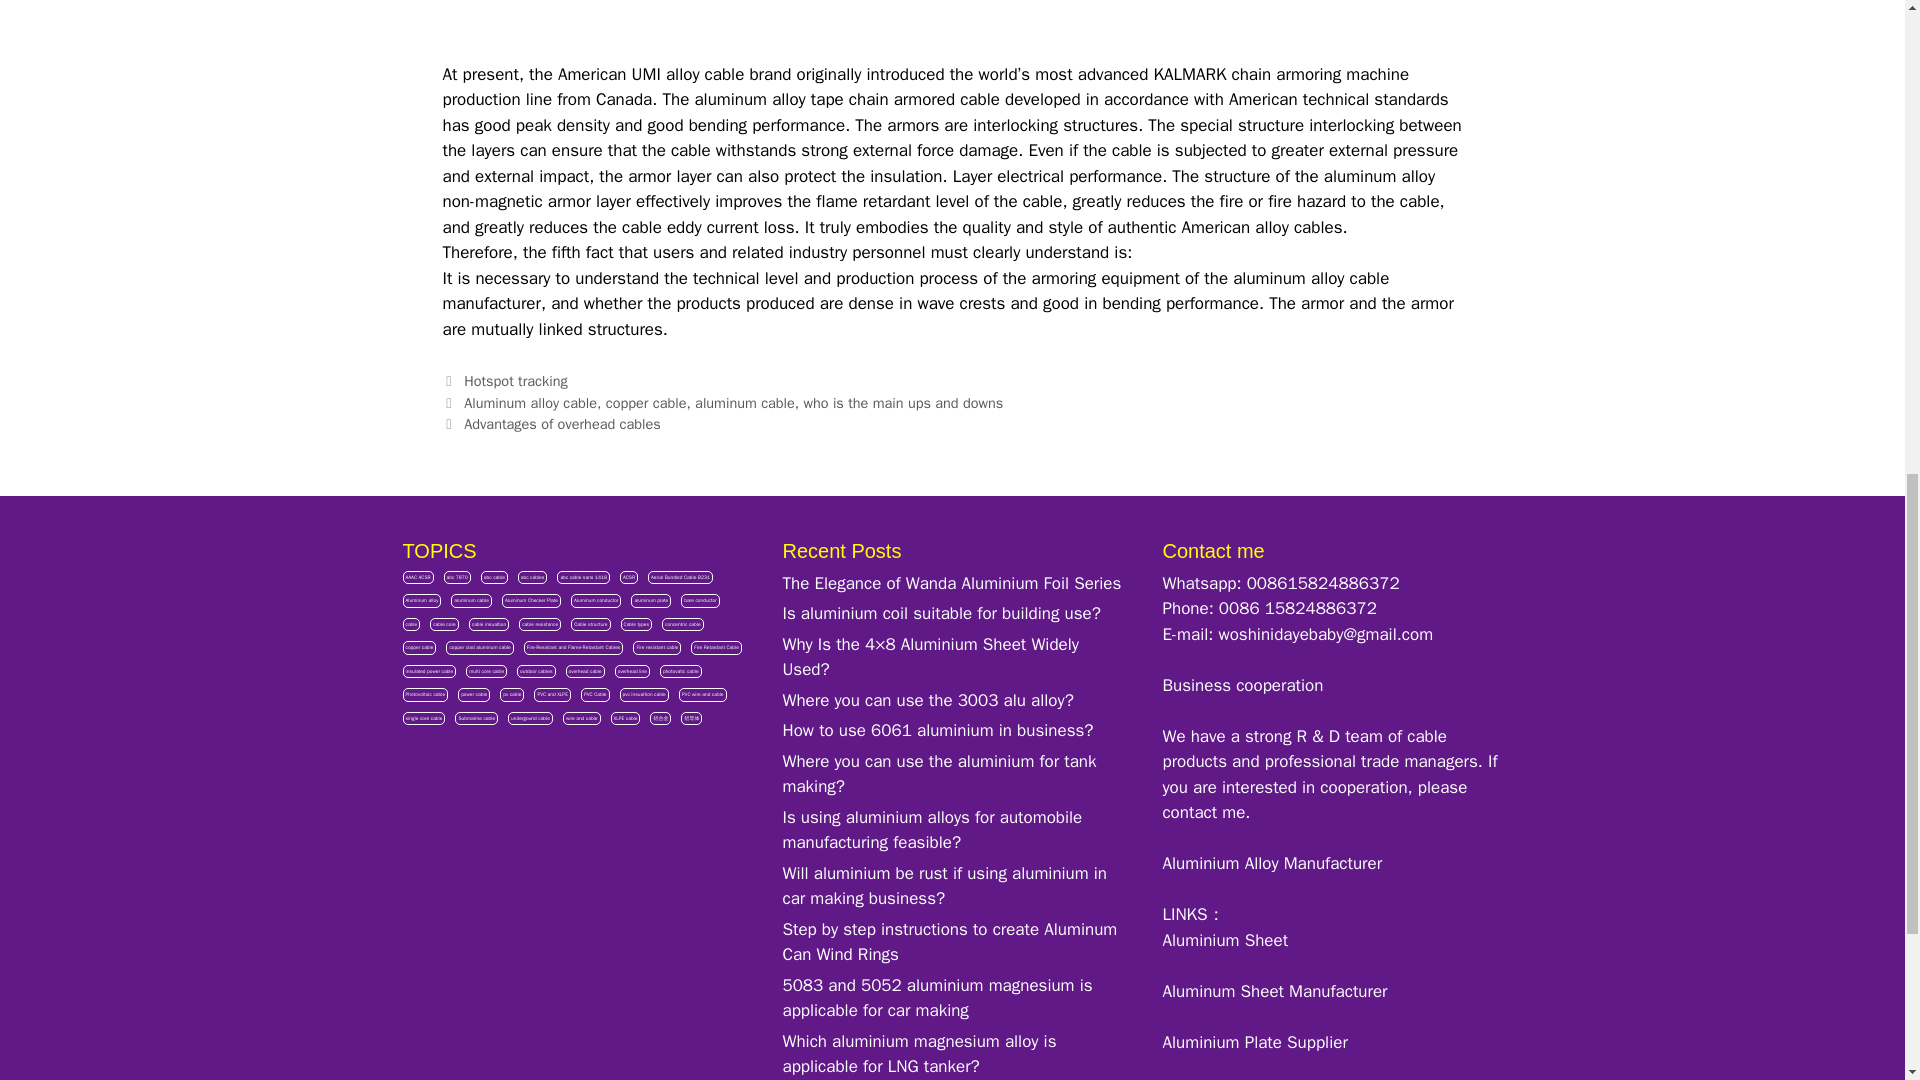 The width and height of the screenshot is (1920, 1080). Describe the element at coordinates (562, 424) in the screenshot. I see `Advantages of overhead cables` at that location.